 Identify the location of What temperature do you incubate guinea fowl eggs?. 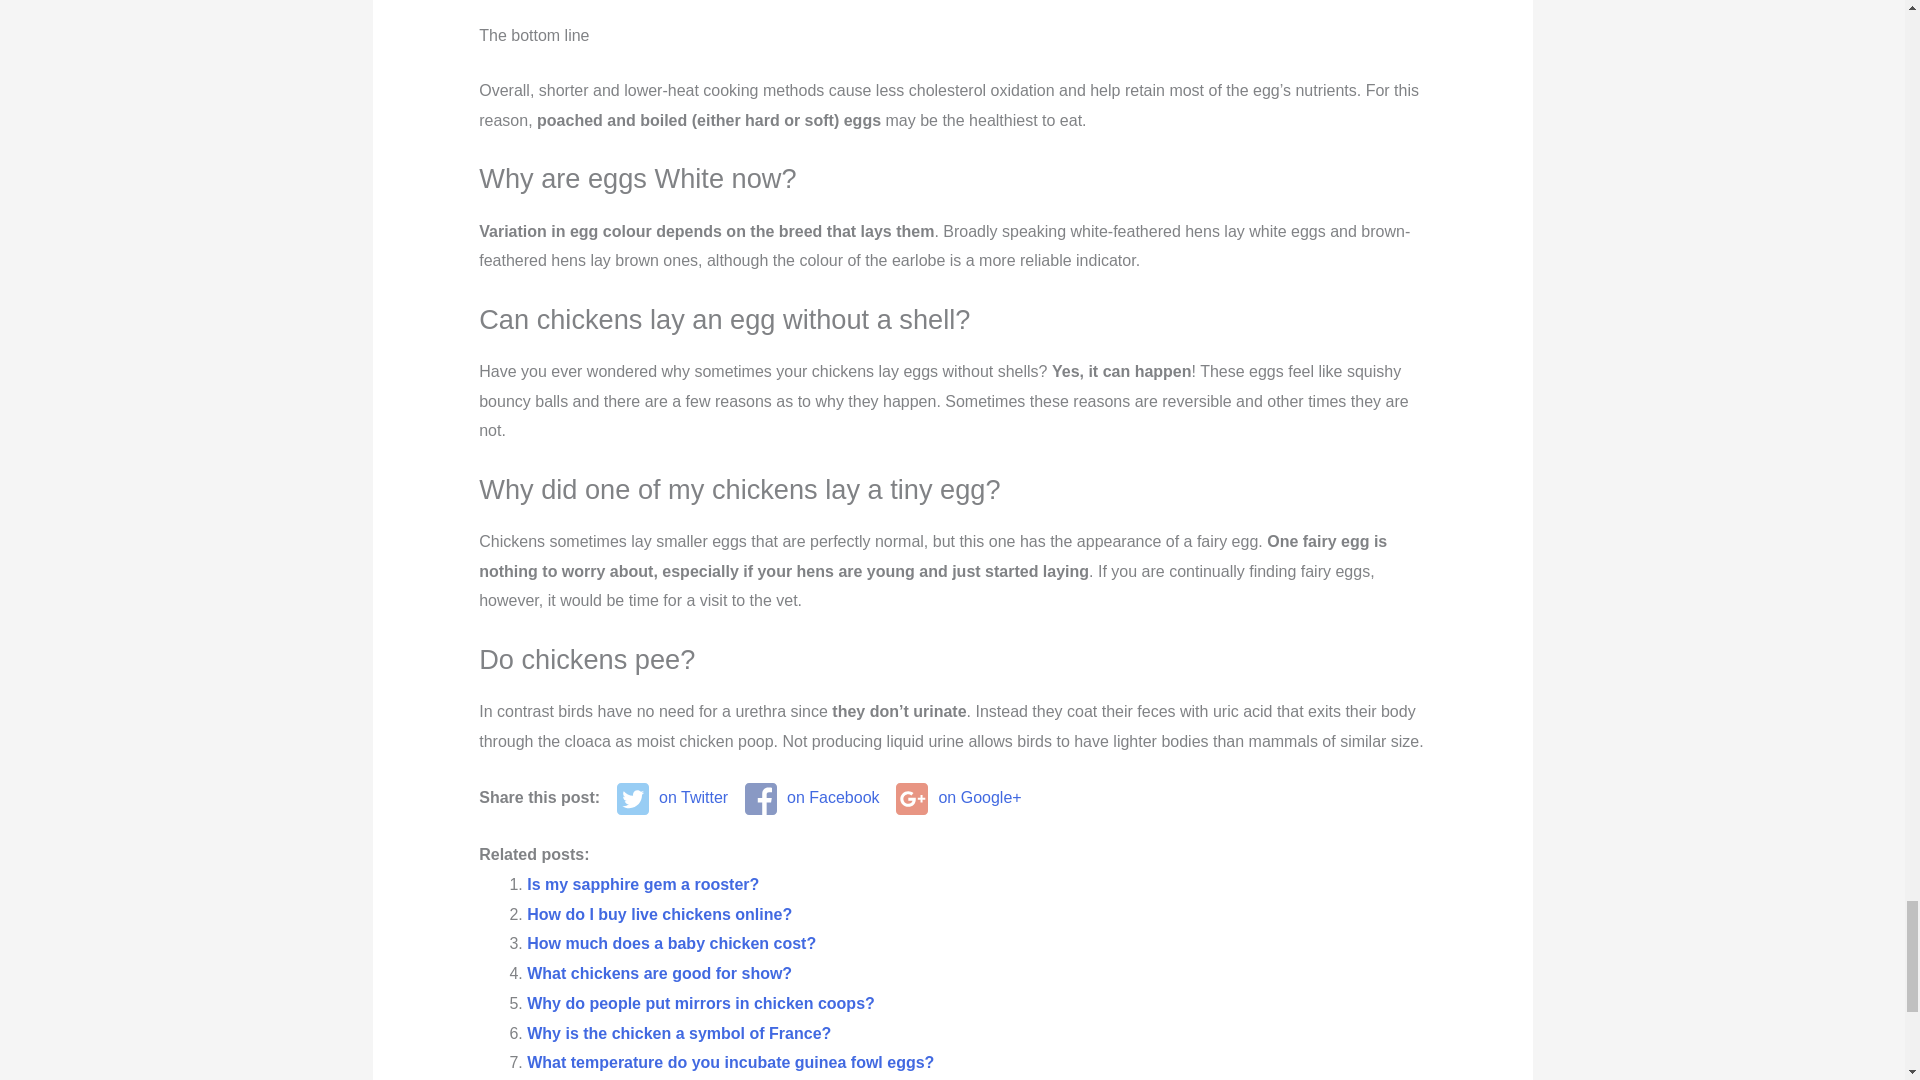
(730, 1062).